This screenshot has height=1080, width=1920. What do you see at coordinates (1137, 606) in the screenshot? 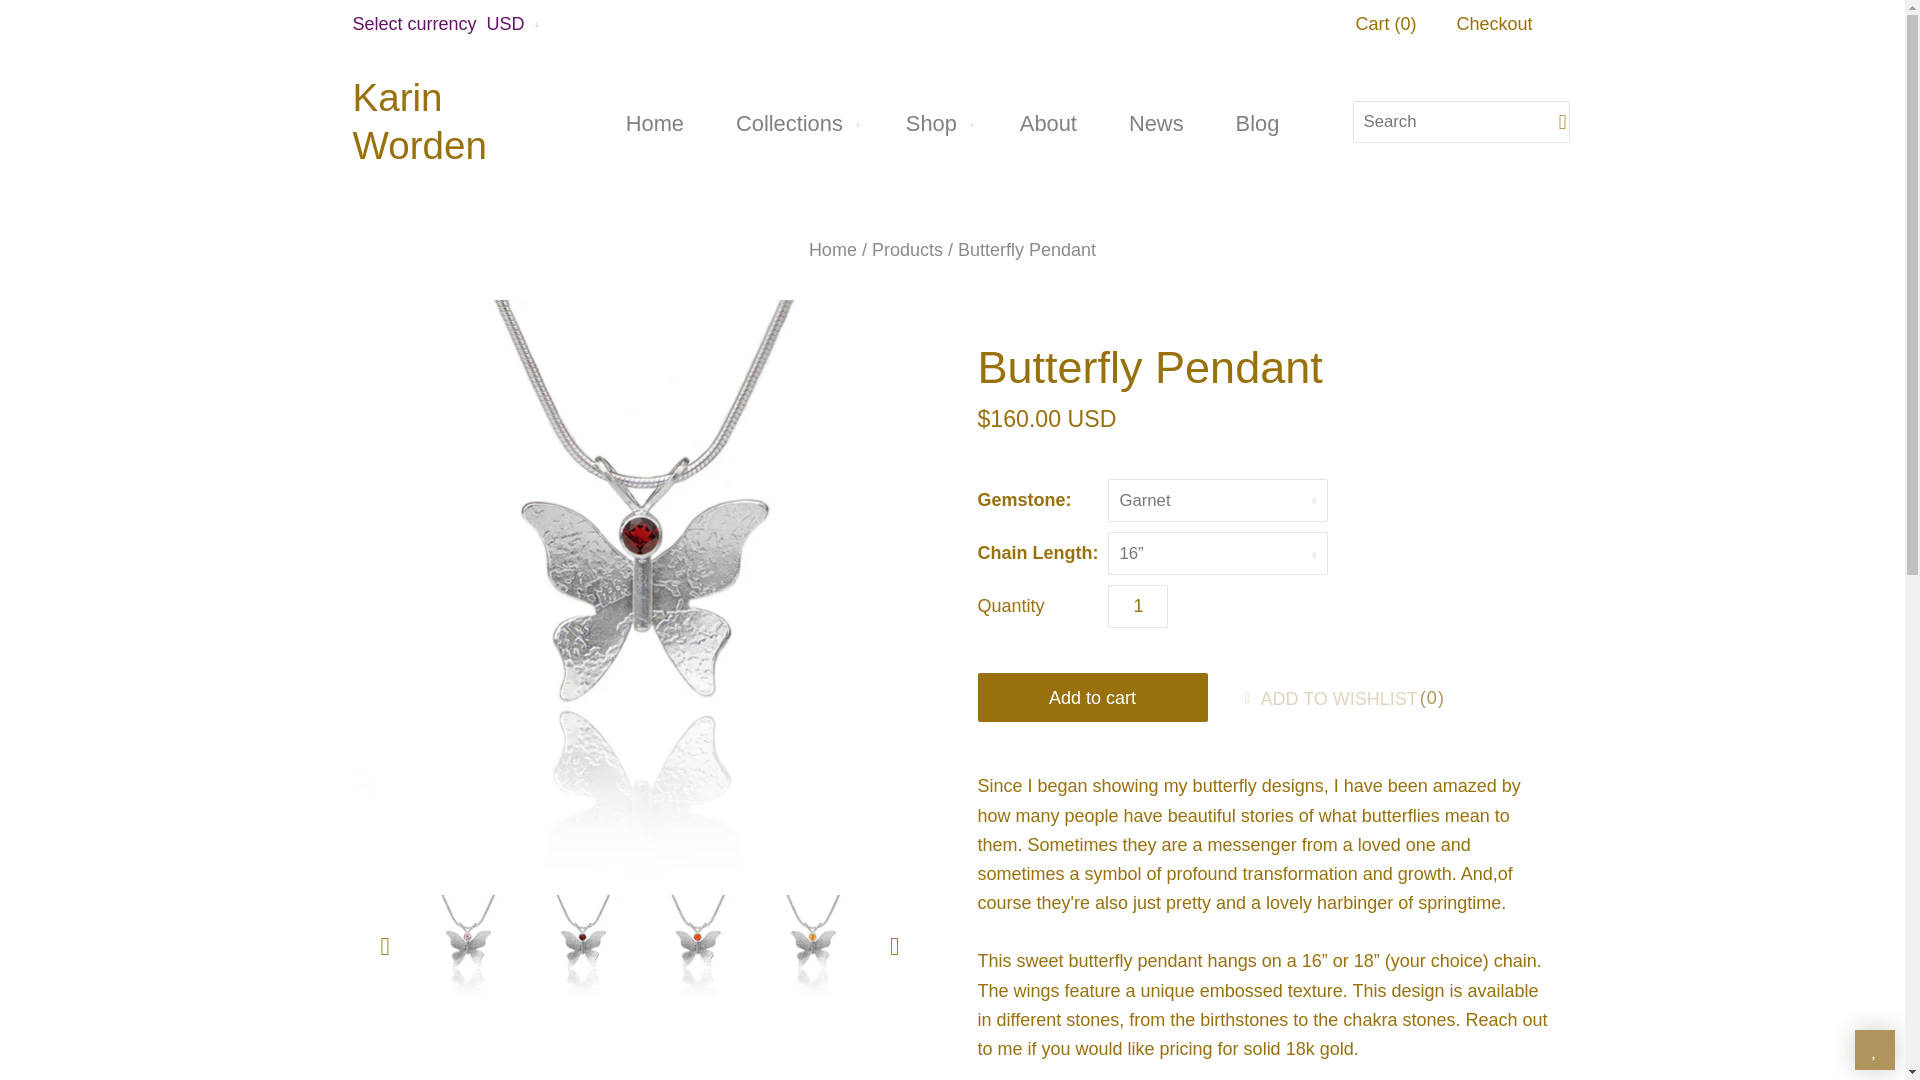
I see `1` at bounding box center [1137, 606].